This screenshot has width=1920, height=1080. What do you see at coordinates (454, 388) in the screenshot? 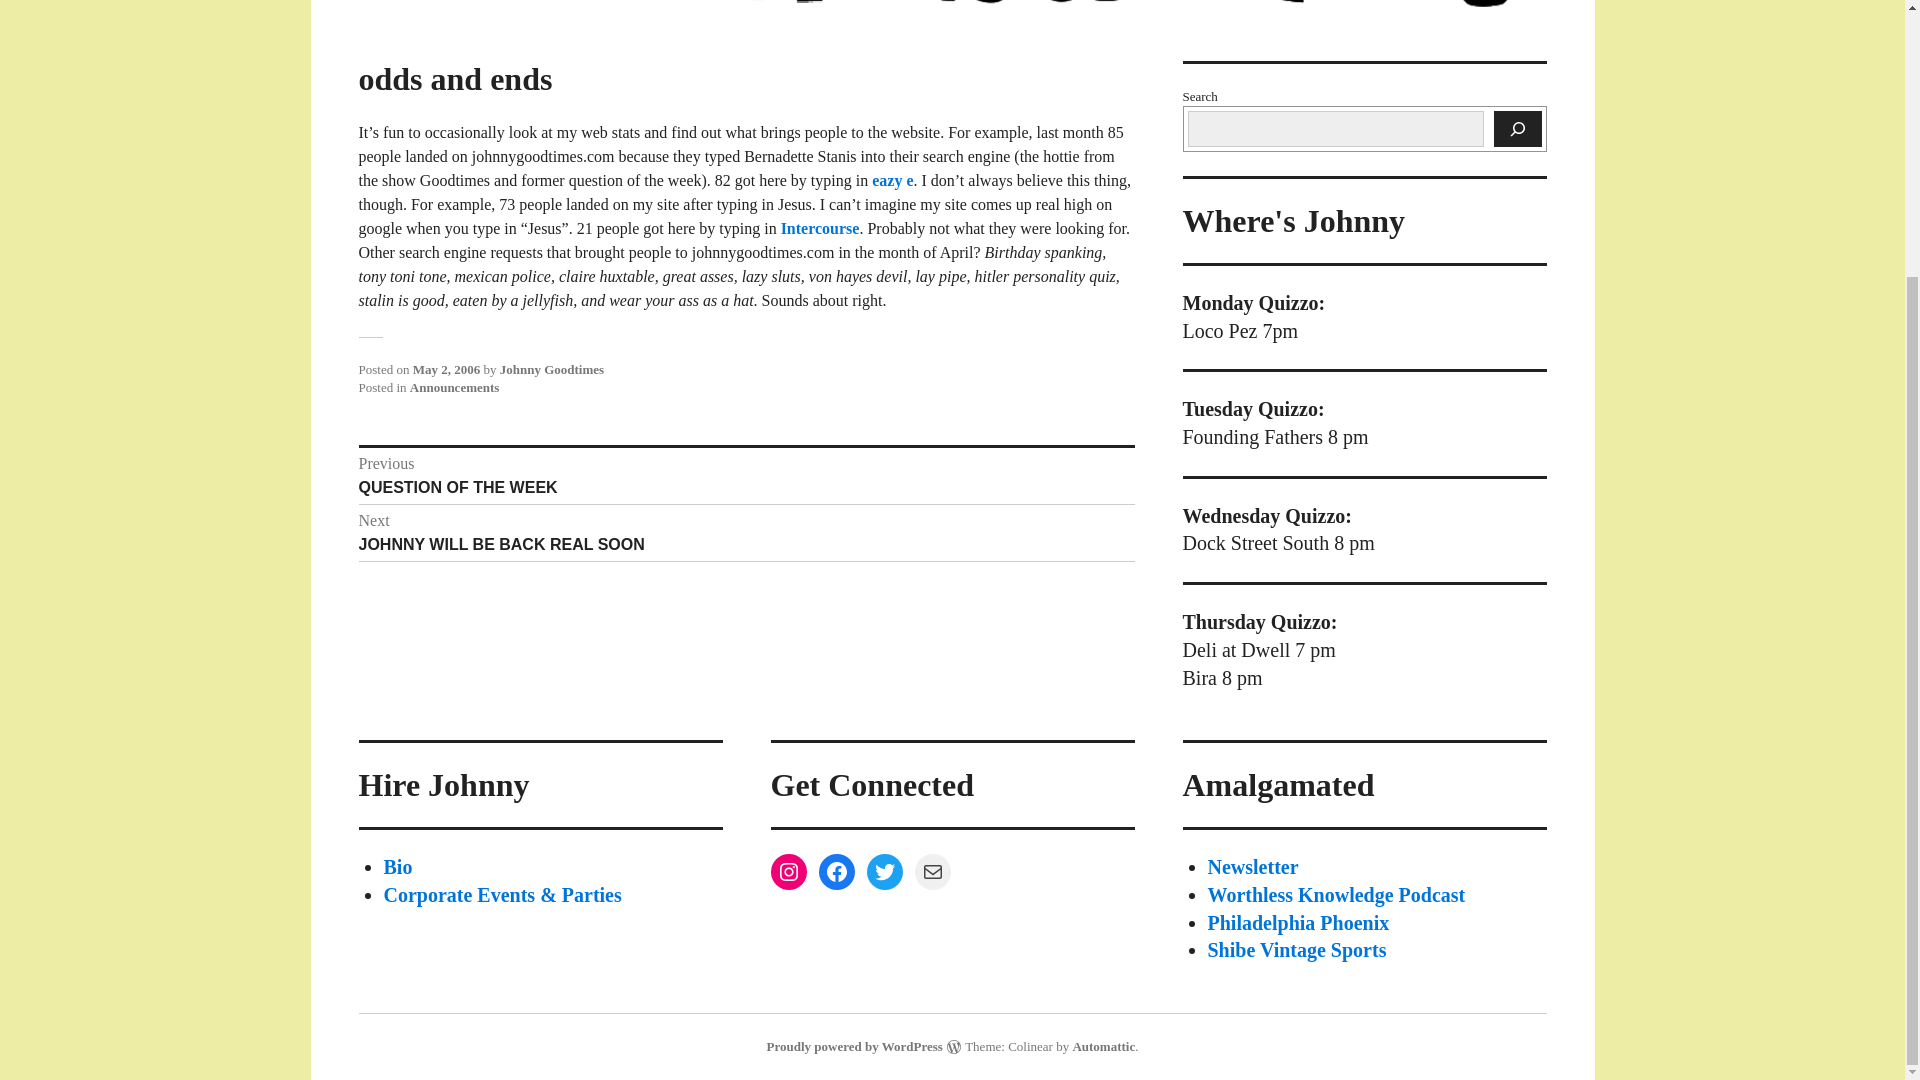
I see `Shibe Vintage Sports` at bounding box center [454, 388].